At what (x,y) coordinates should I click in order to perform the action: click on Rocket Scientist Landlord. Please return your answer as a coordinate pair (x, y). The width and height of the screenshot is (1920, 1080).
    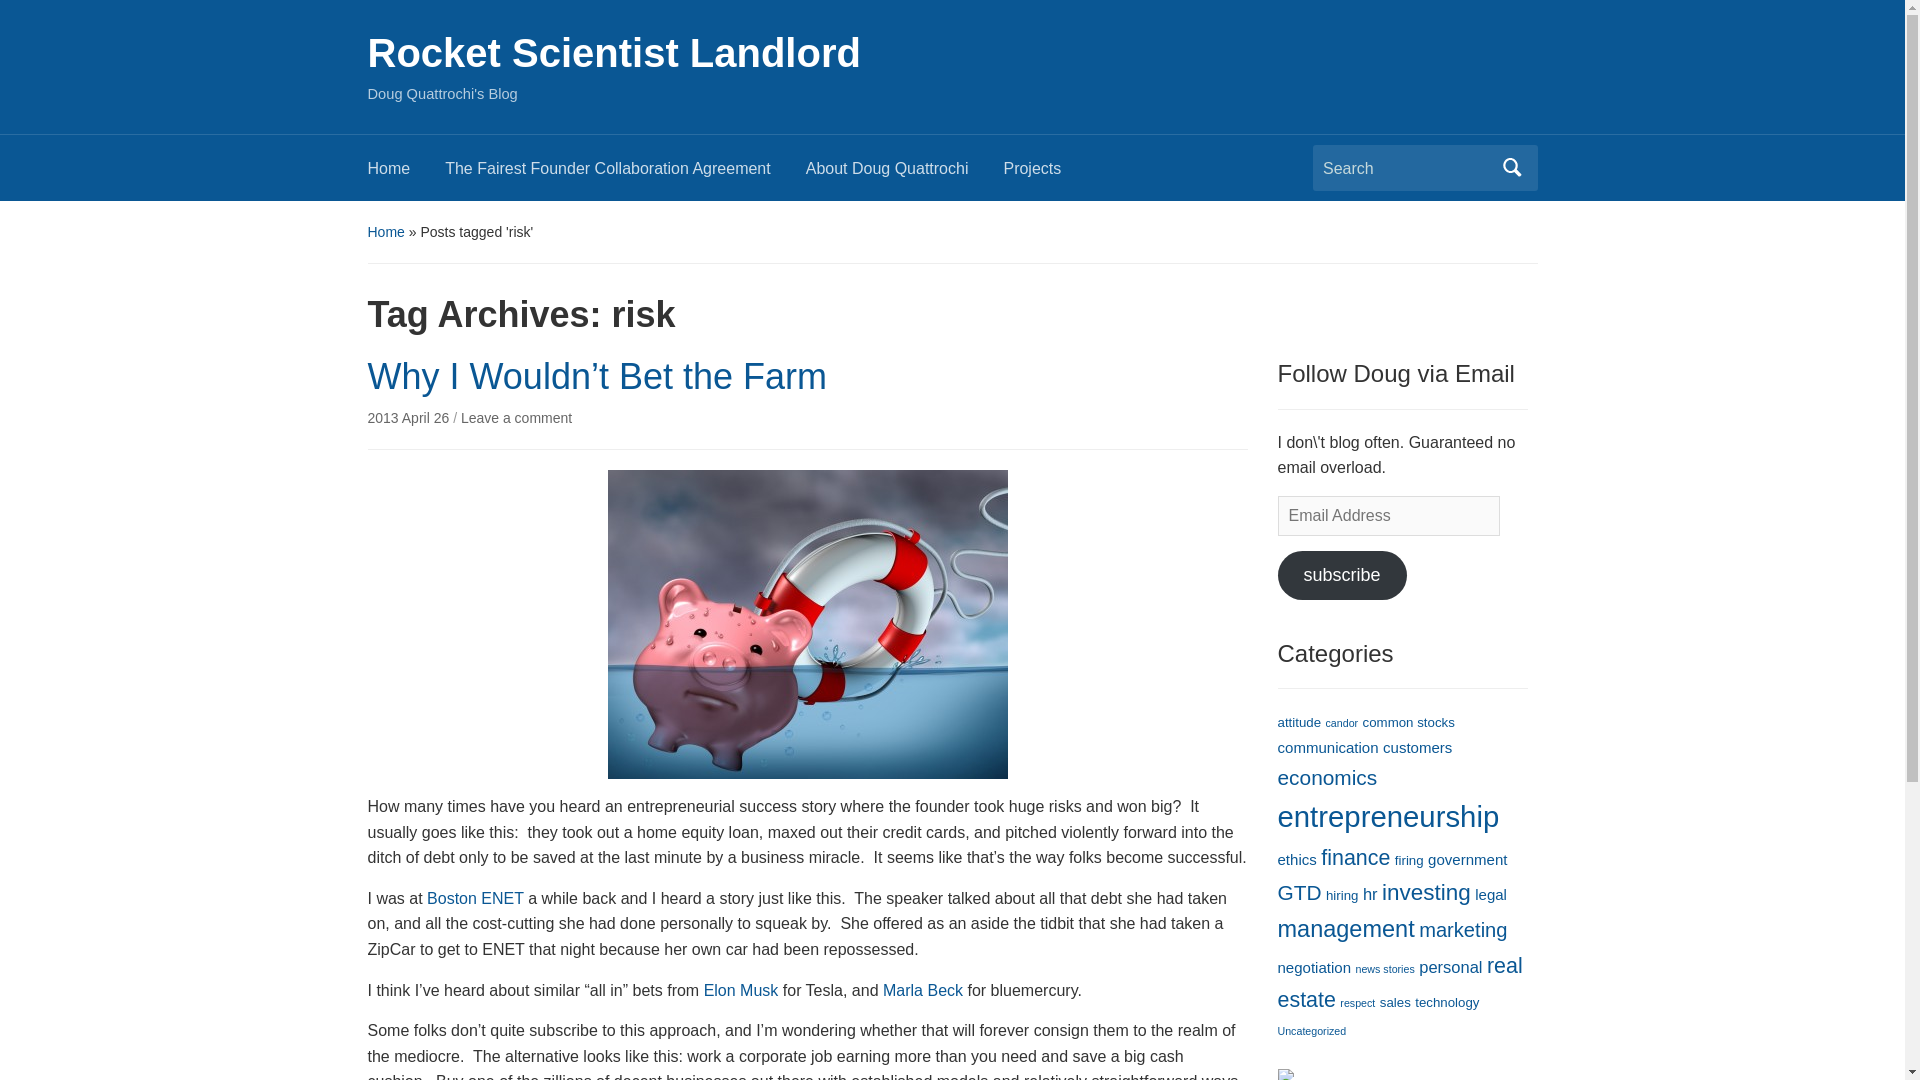
    Looking at the image, I should click on (614, 52).